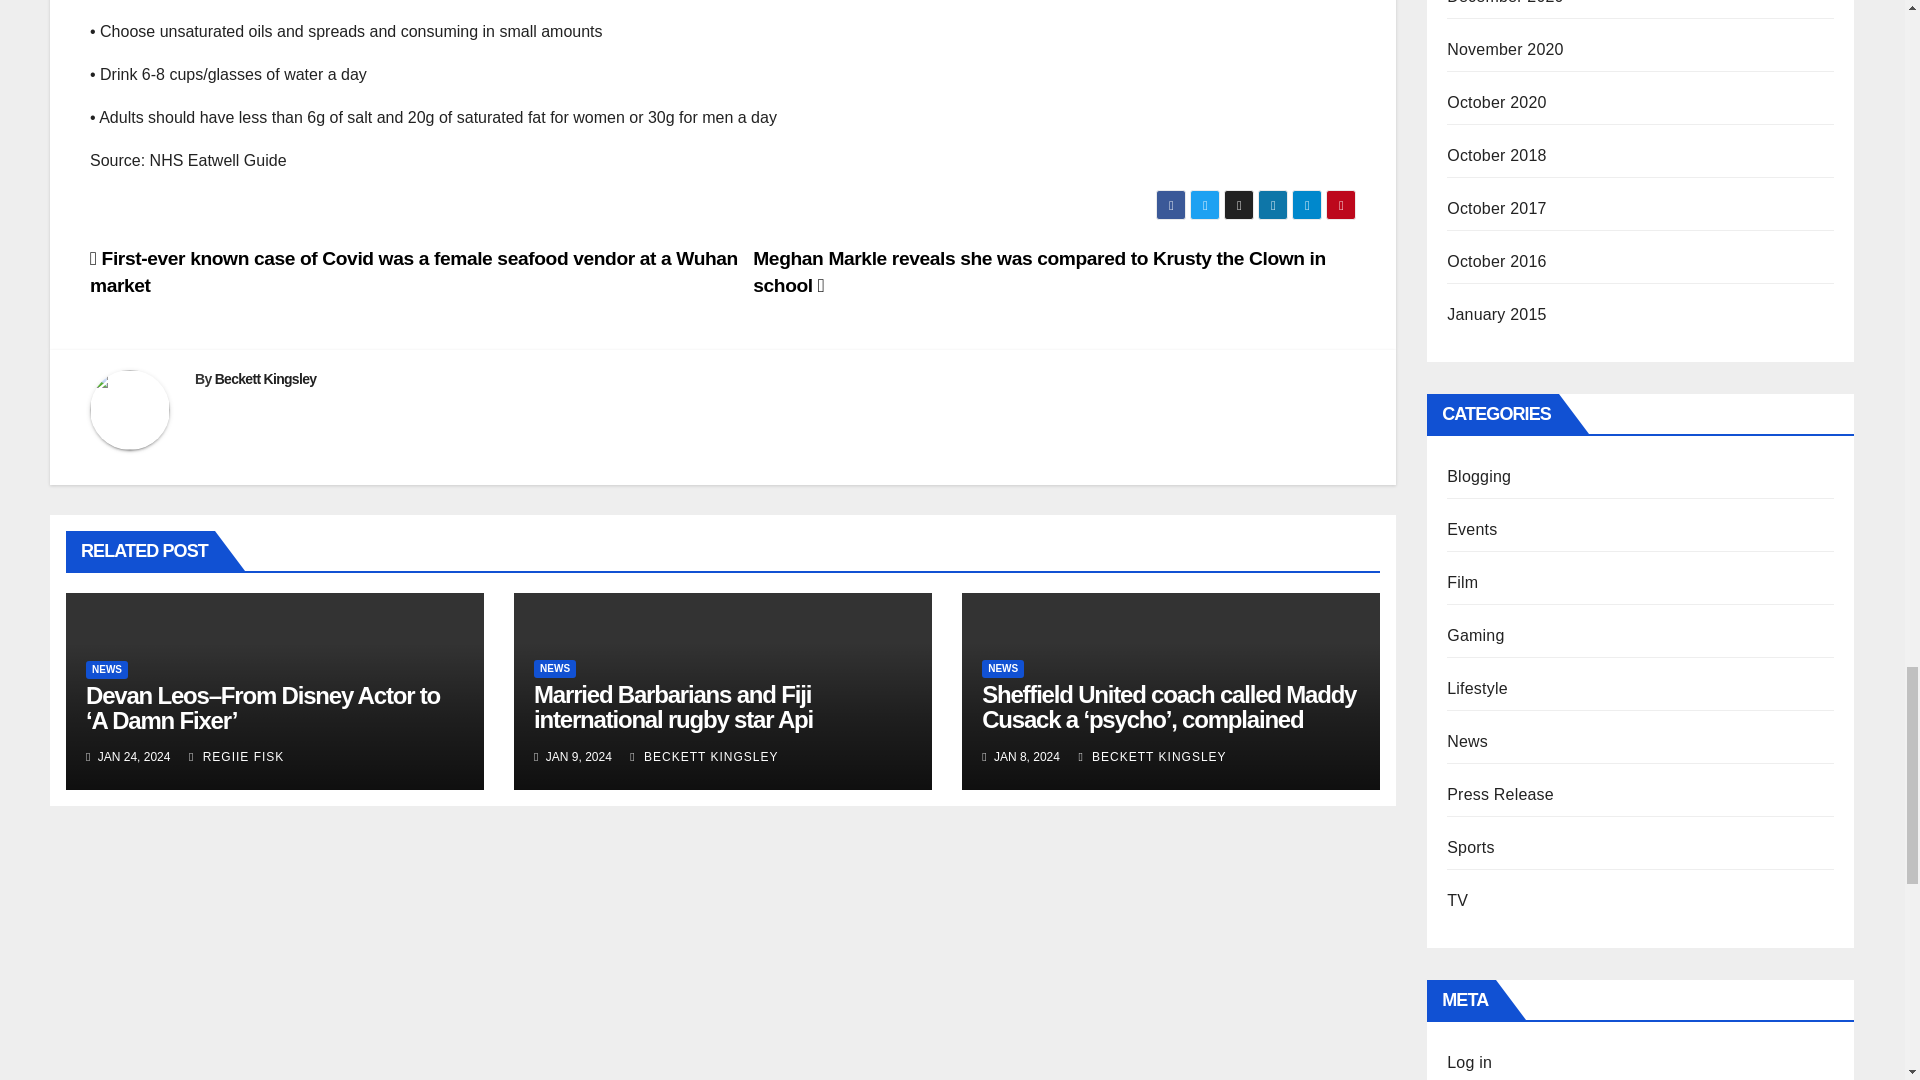 The width and height of the screenshot is (1920, 1080). I want to click on BECKETT KINGSLEY, so click(703, 756).